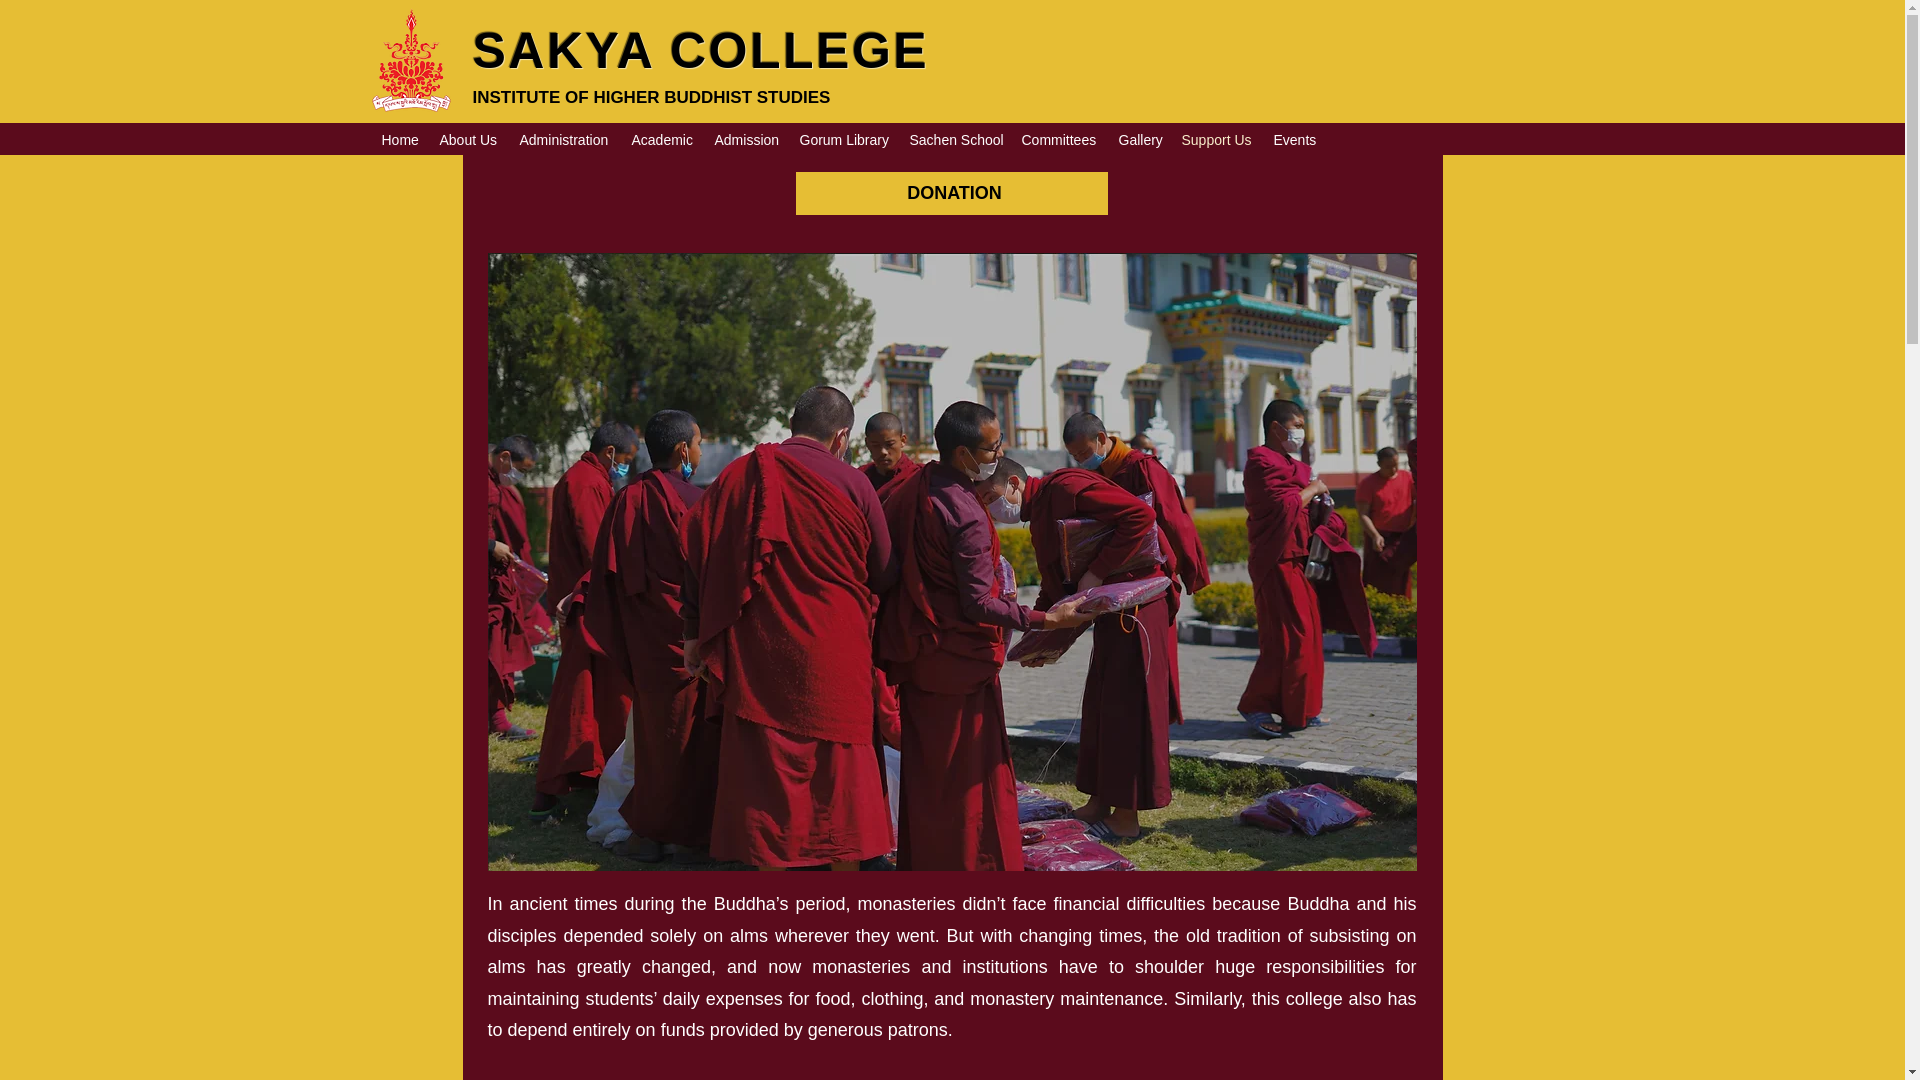  Describe the element at coordinates (566, 140) in the screenshot. I see `Administration` at that location.